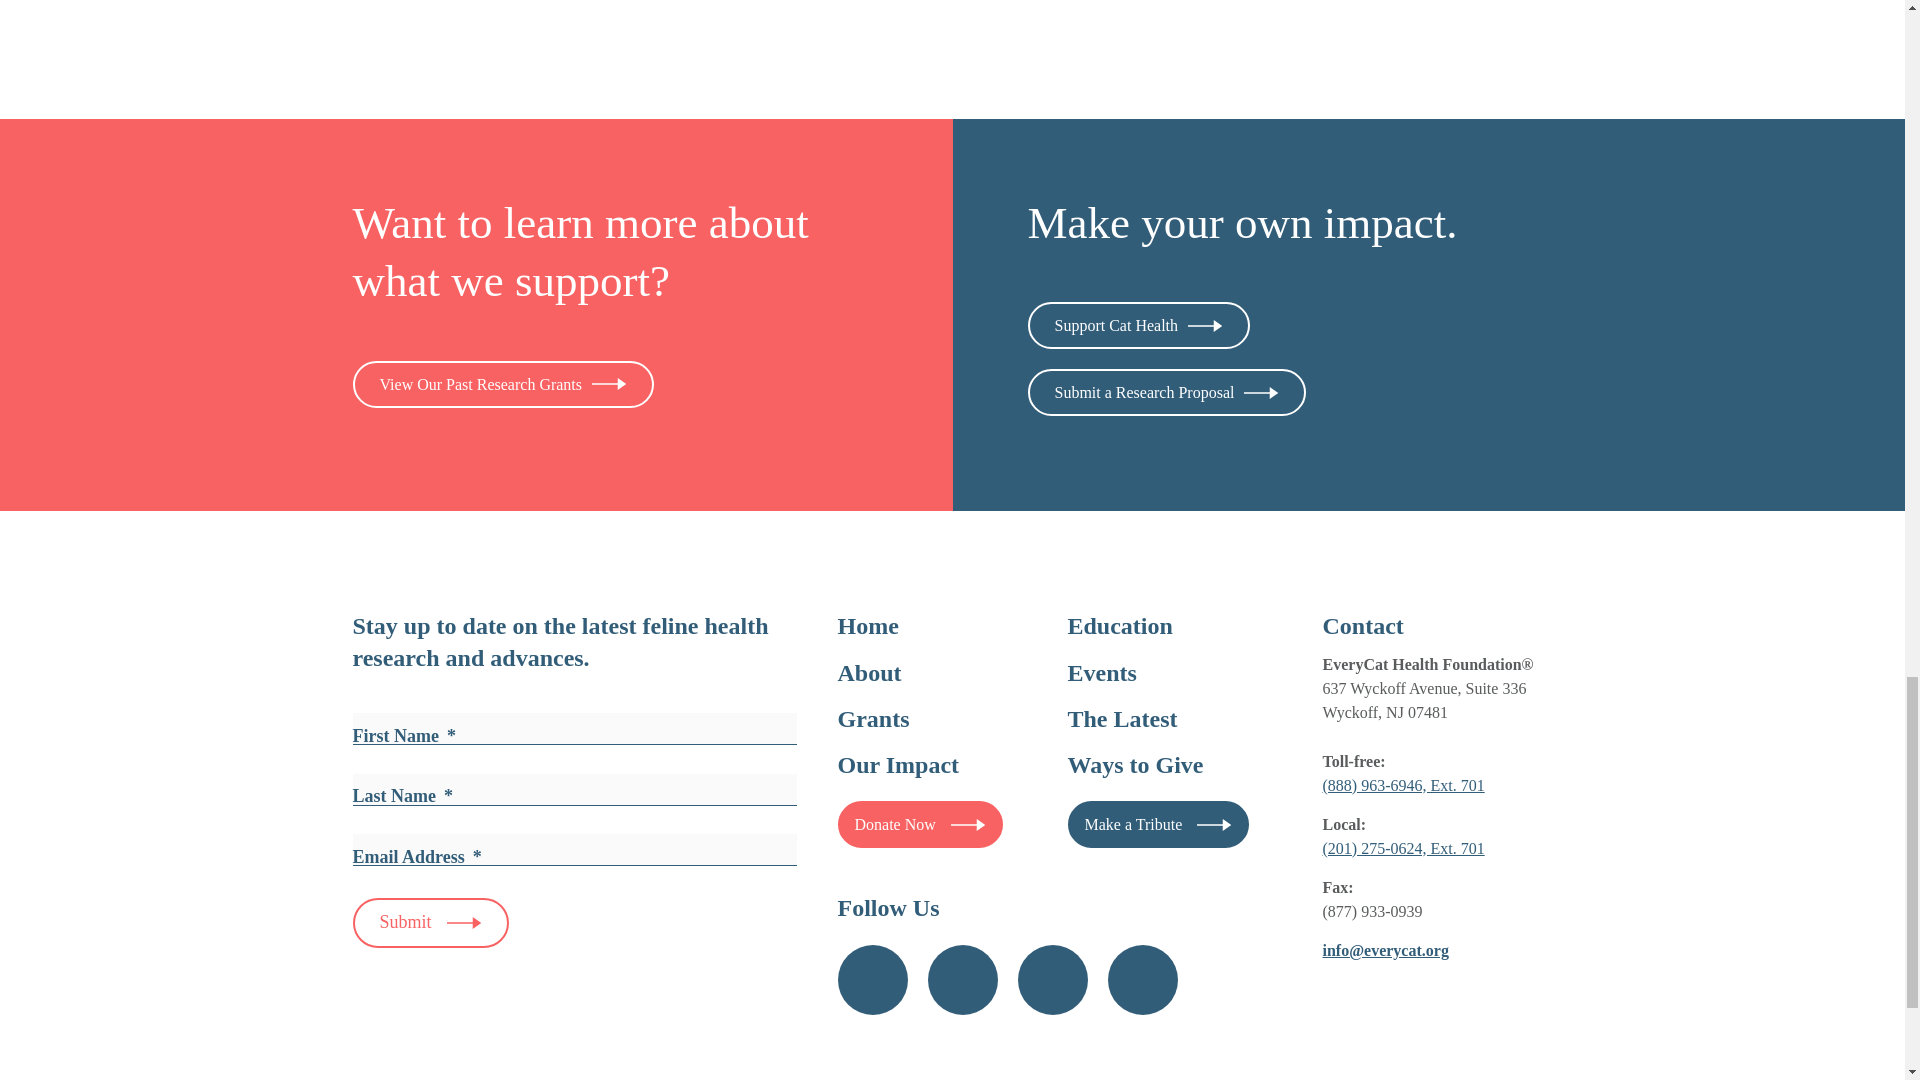 The image size is (1920, 1080). What do you see at coordinates (1167, 392) in the screenshot?
I see `Link to Submit a Research Proposal` at bounding box center [1167, 392].